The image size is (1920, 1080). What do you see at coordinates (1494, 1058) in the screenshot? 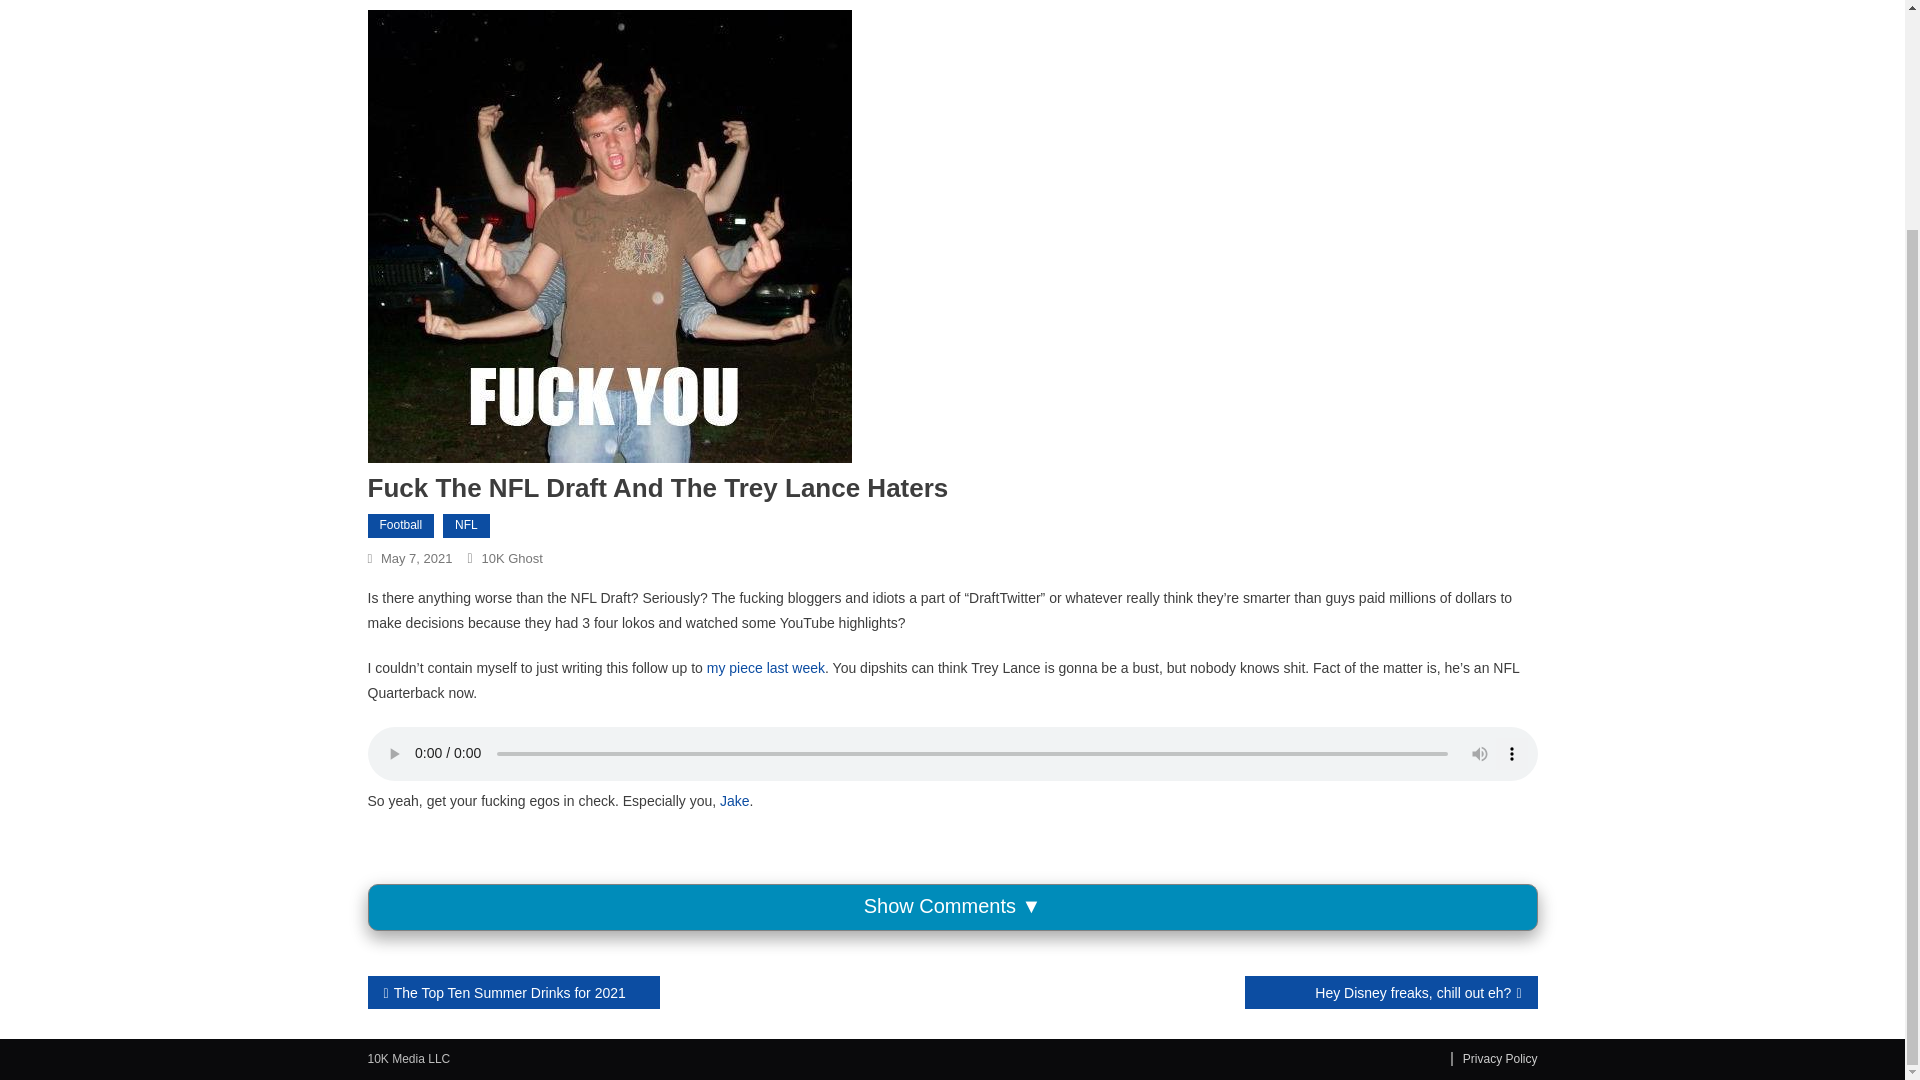
I see `Privacy Policy` at bounding box center [1494, 1058].